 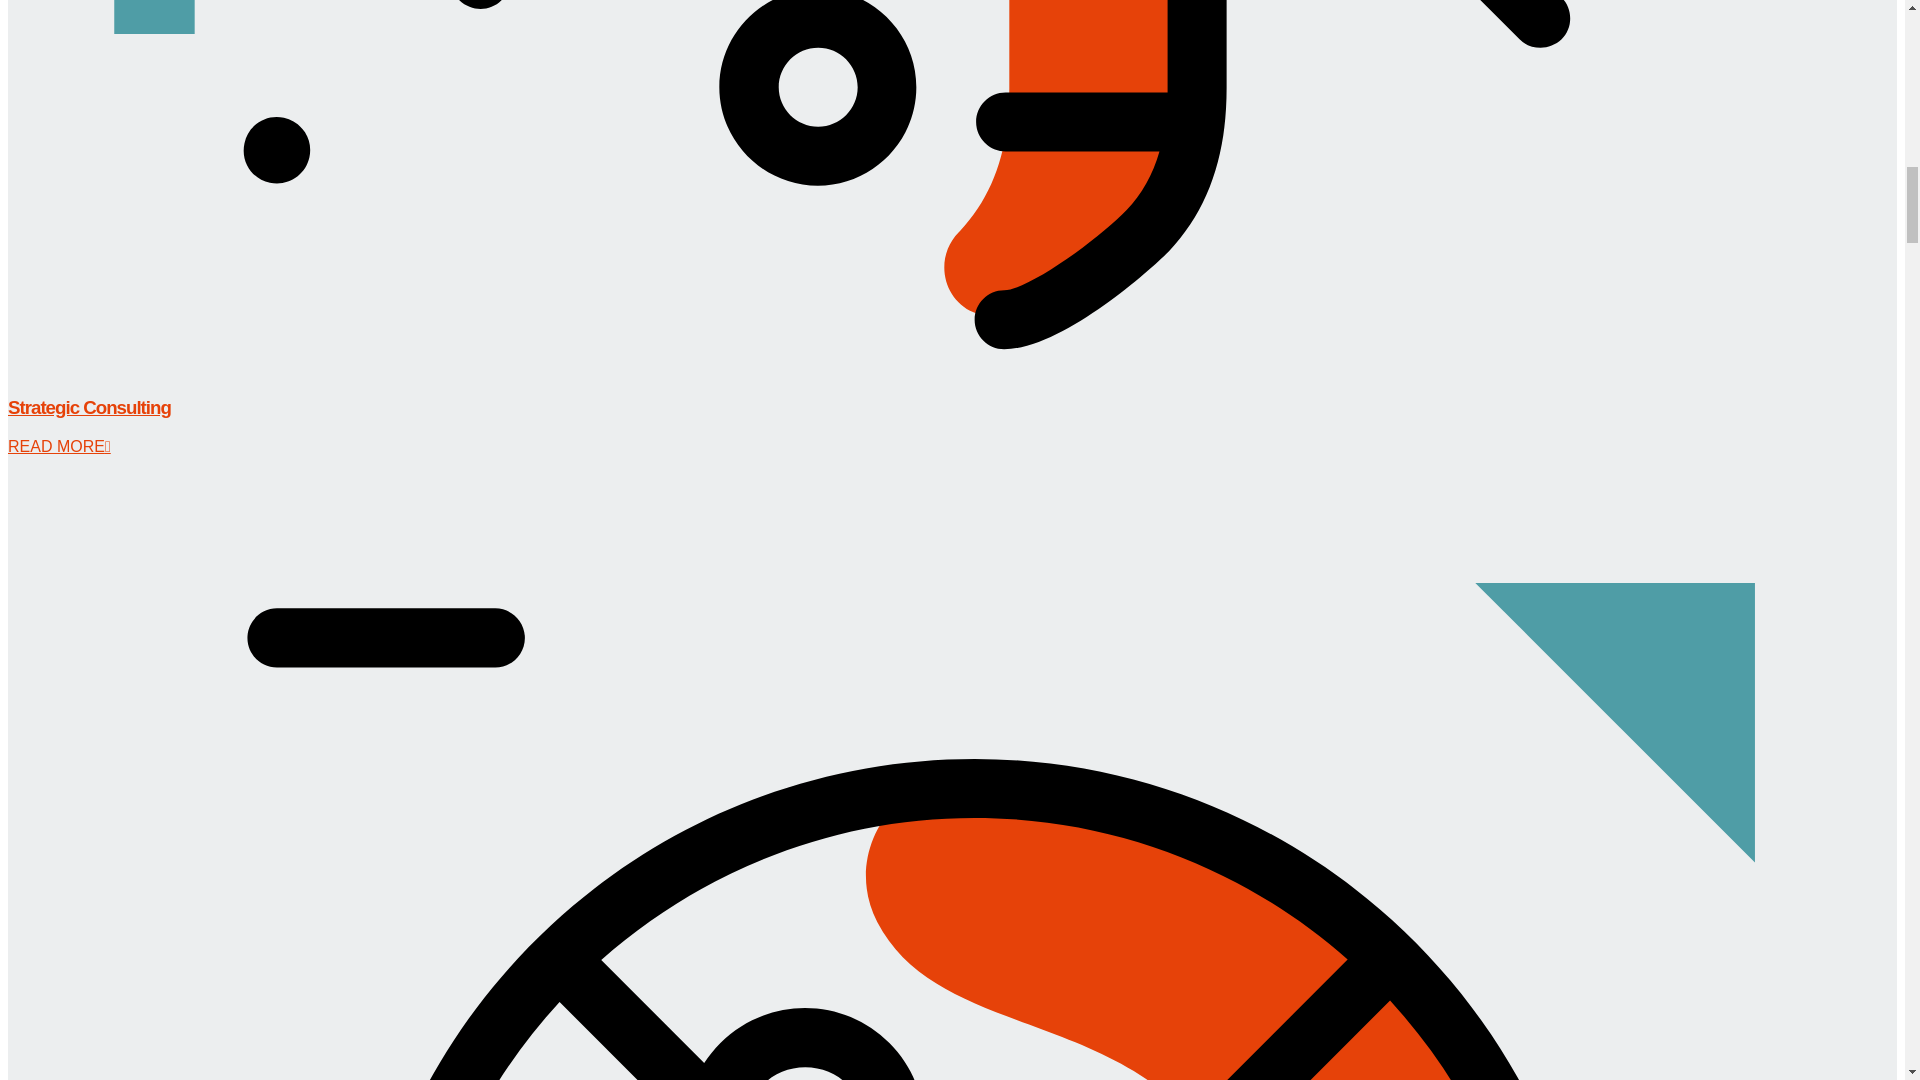 I want to click on Strategic Consulting, so click(x=88, y=407).